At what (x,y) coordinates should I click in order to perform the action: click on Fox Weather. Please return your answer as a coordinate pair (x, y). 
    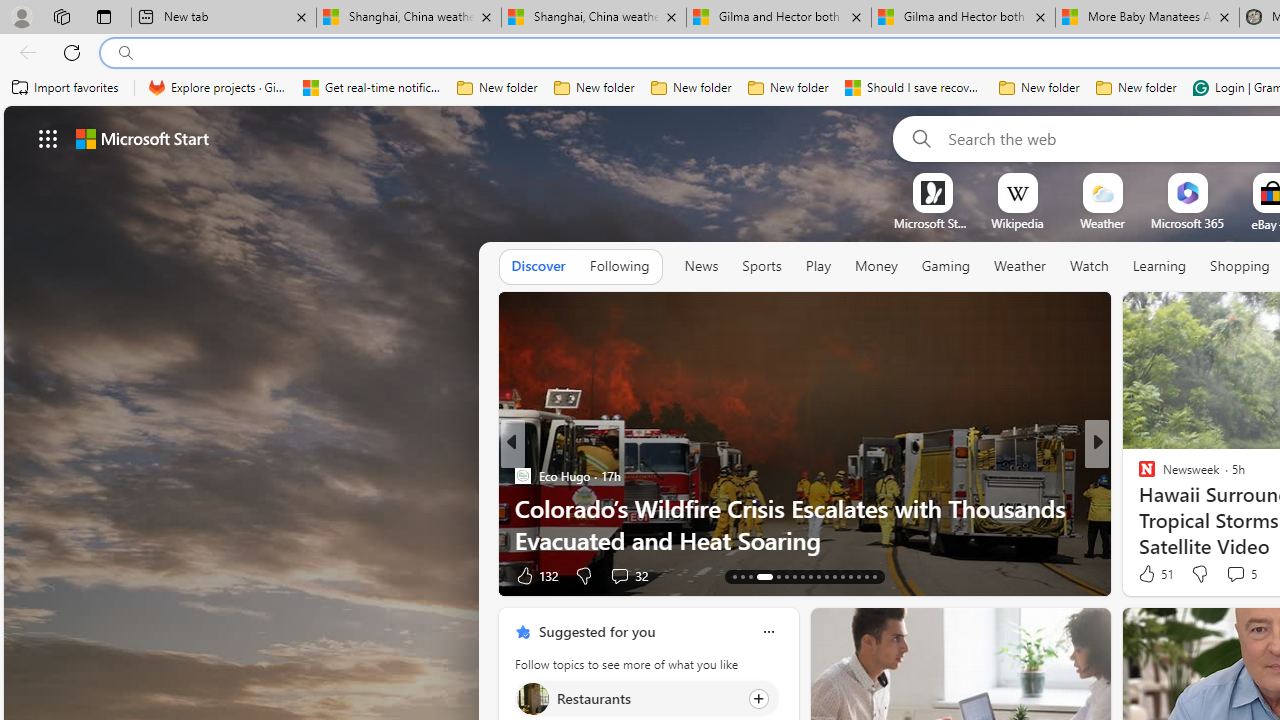
    Looking at the image, I should click on (1138, 476).